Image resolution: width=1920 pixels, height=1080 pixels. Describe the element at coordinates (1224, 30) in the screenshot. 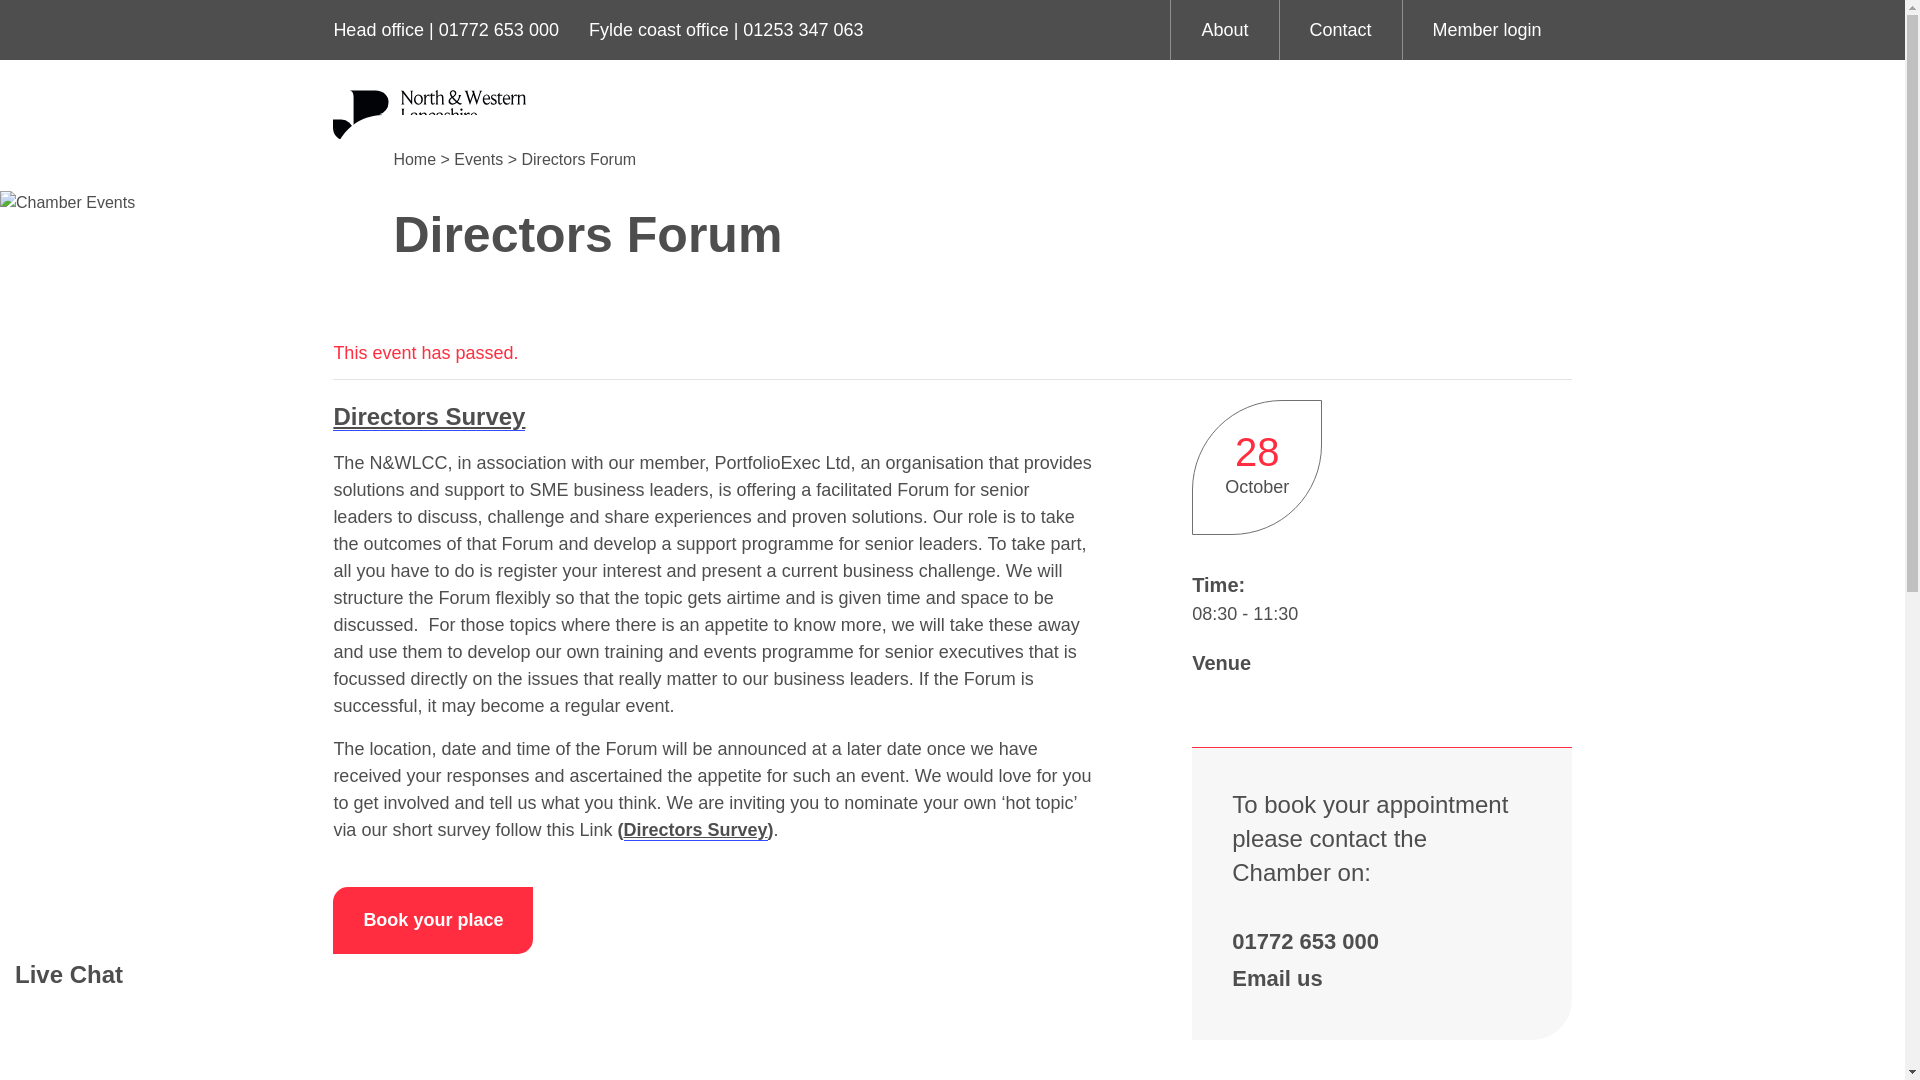

I see `About` at that location.